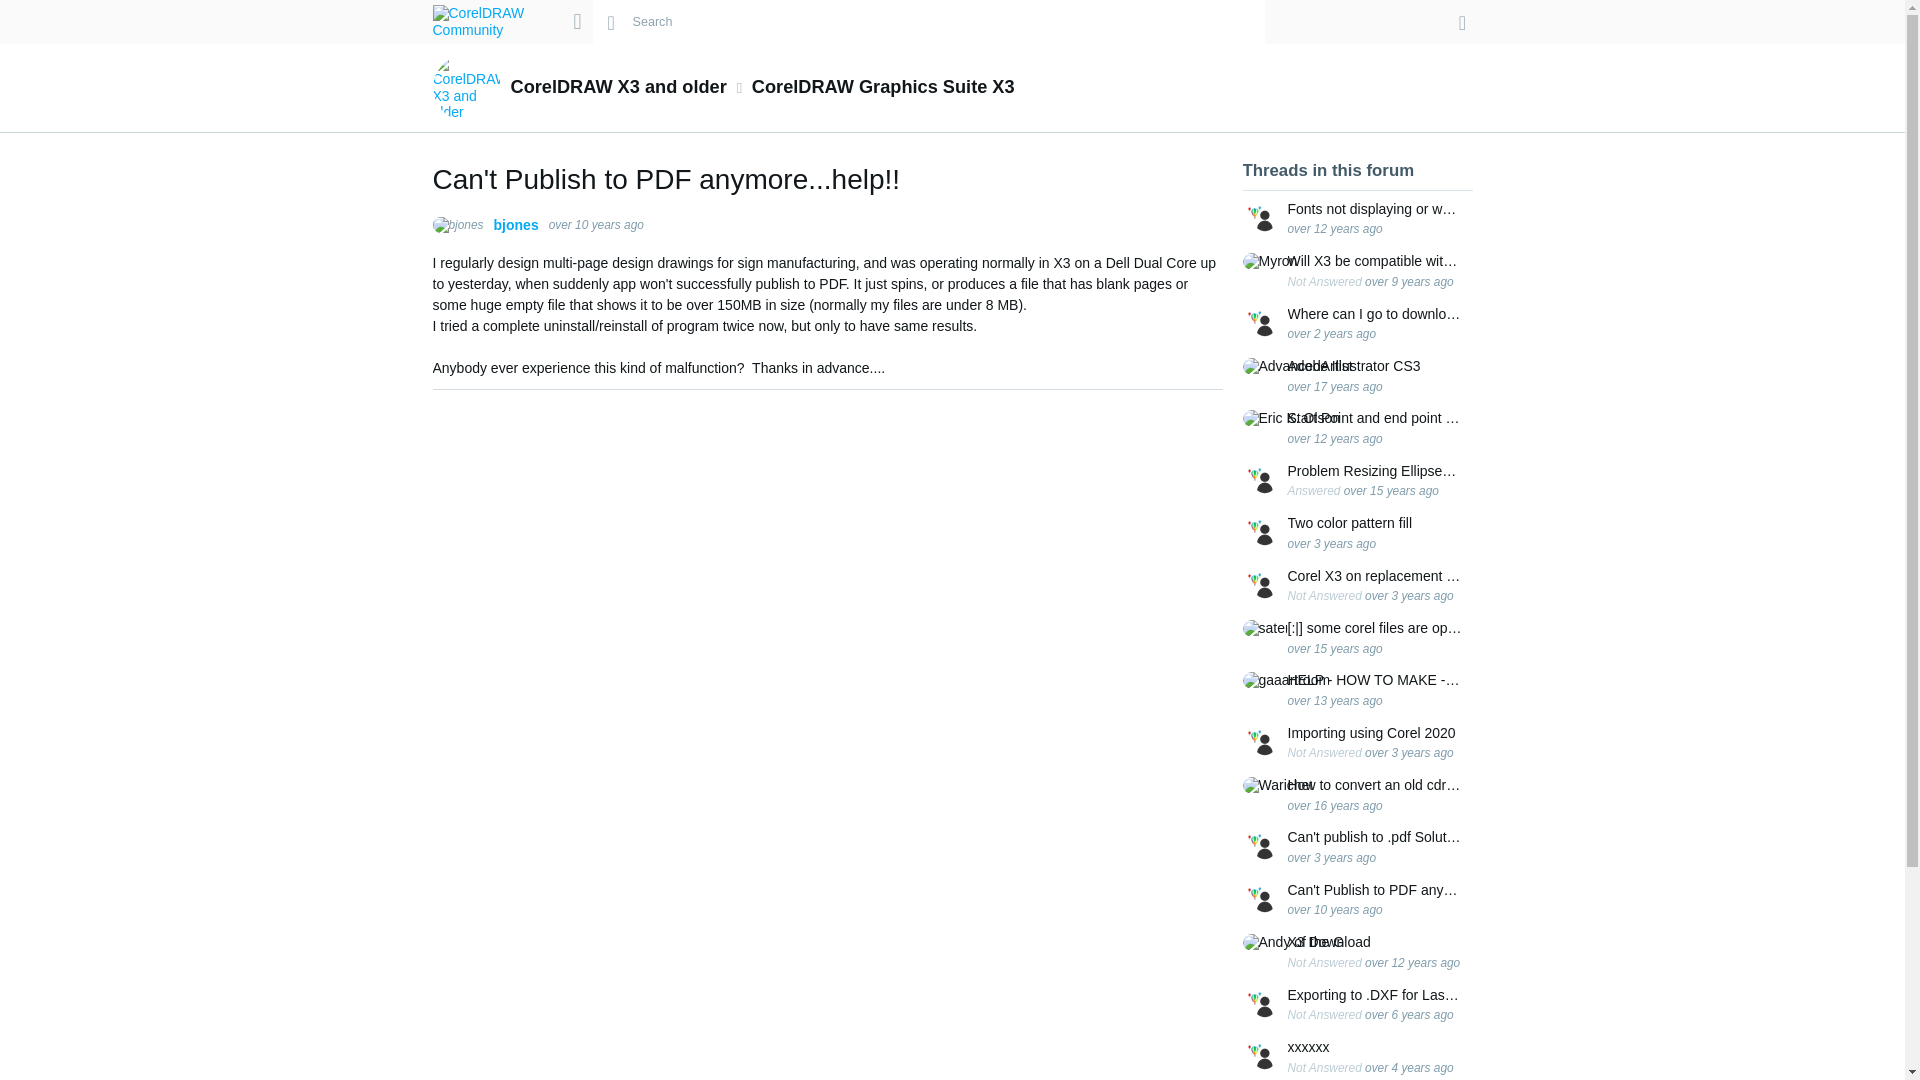 This screenshot has height=1080, width=1920. Describe the element at coordinates (1462, 22) in the screenshot. I see `Join or sign in` at that location.